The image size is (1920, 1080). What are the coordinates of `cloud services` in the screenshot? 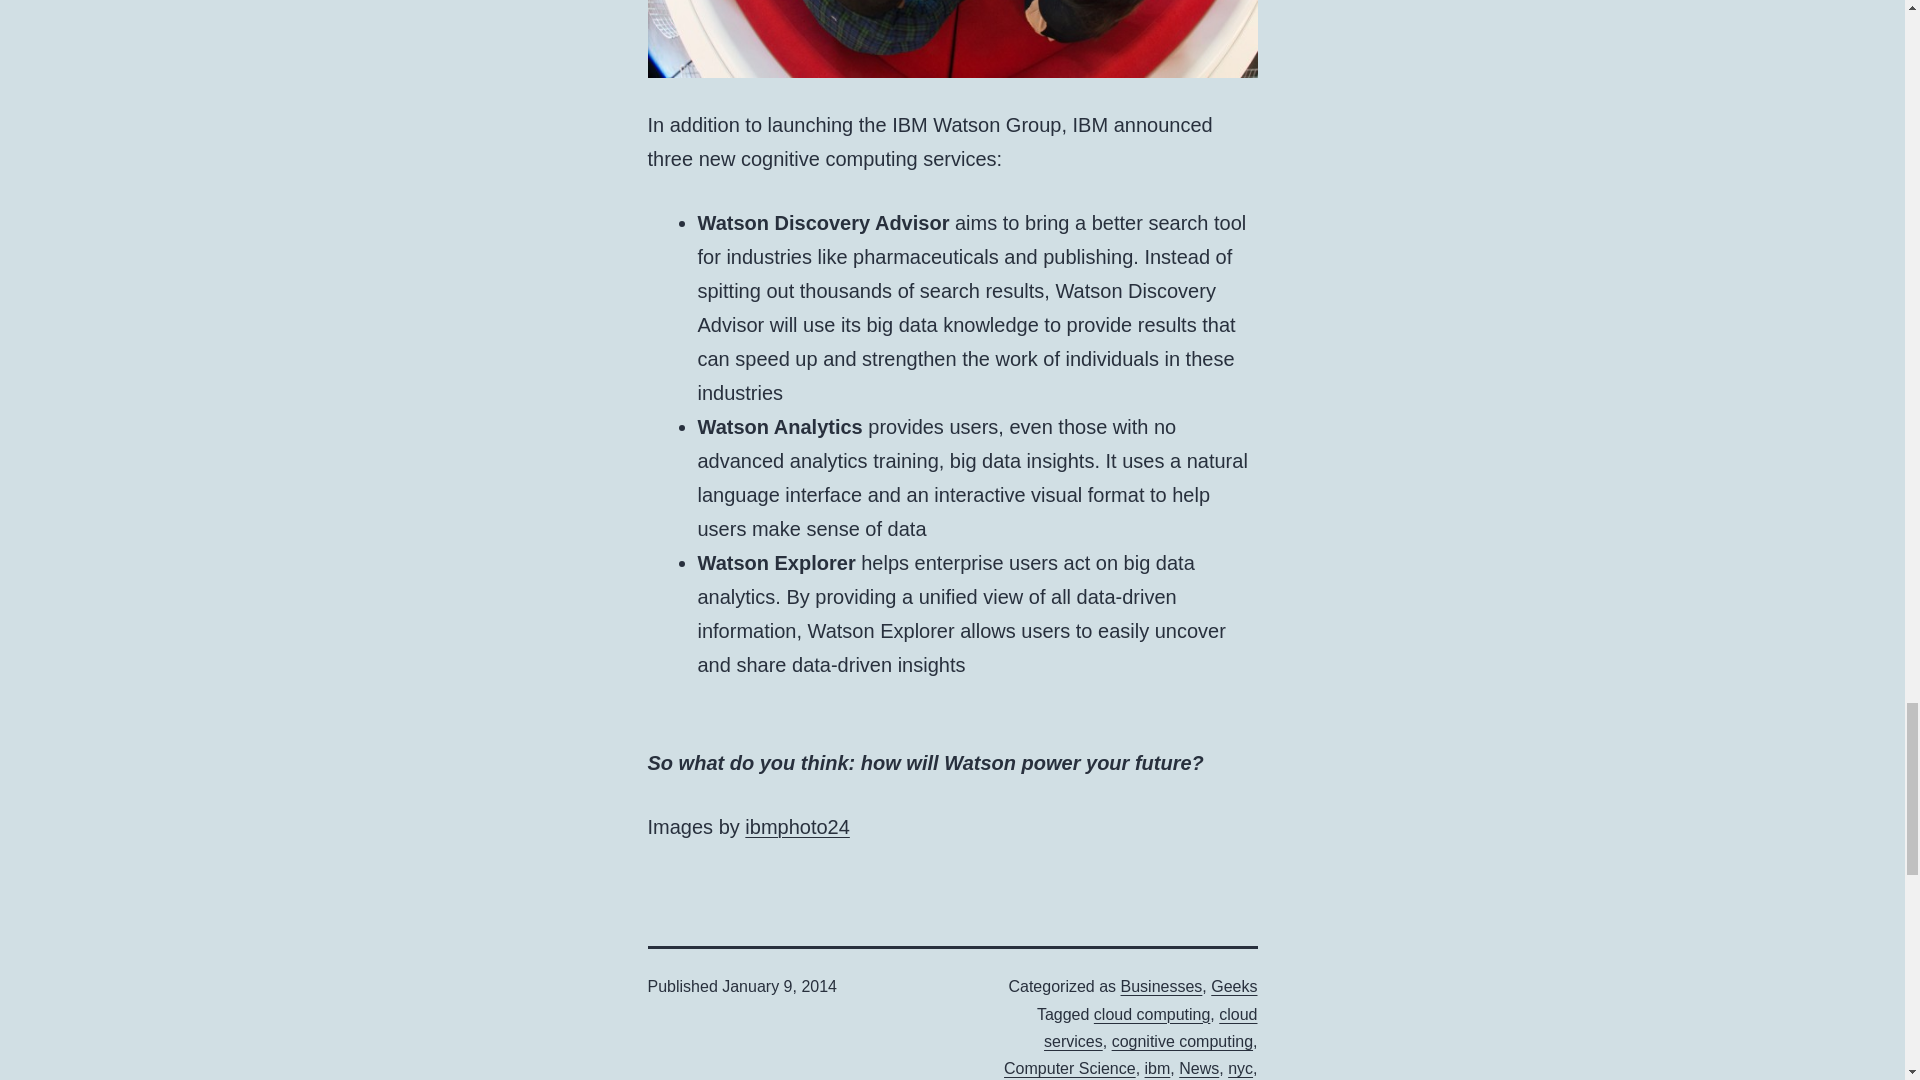 It's located at (1150, 1027).